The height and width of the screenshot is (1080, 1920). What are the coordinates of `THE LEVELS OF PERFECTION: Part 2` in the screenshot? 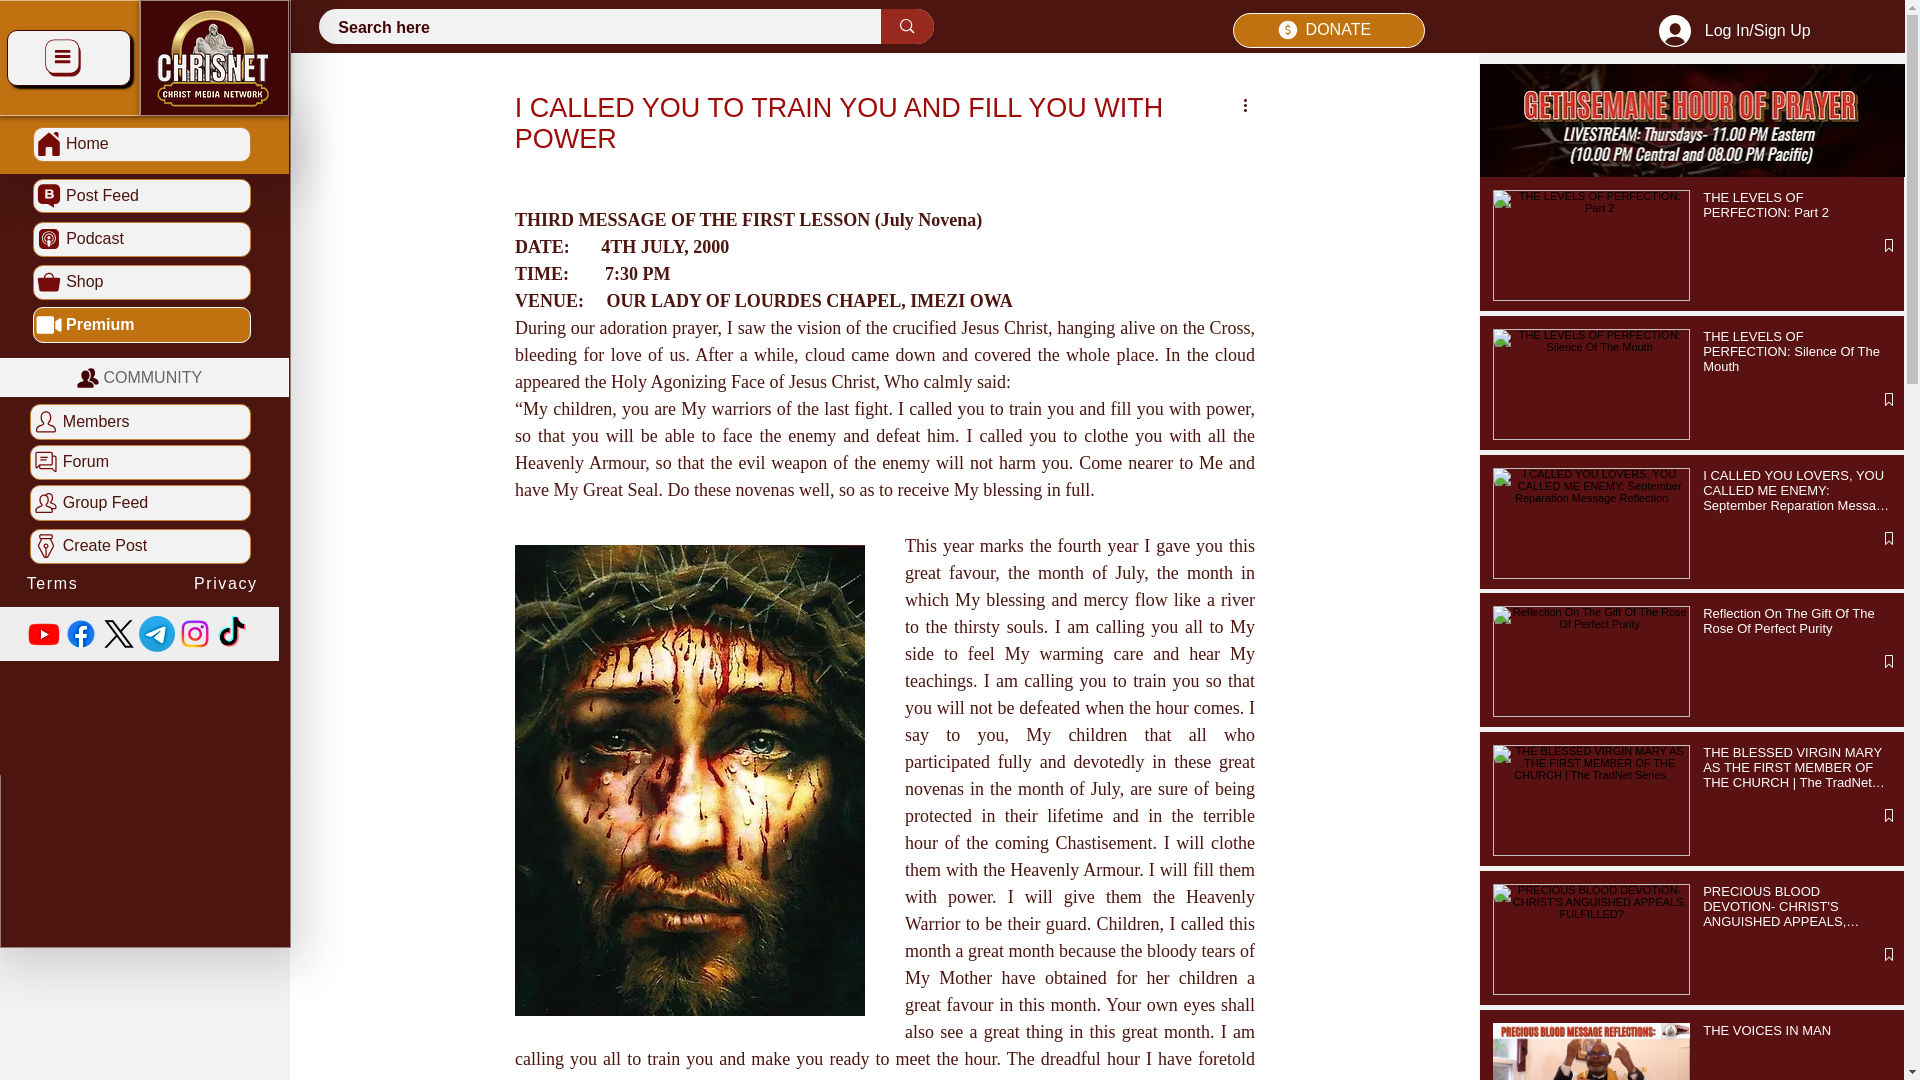 It's located at (1797, 208).